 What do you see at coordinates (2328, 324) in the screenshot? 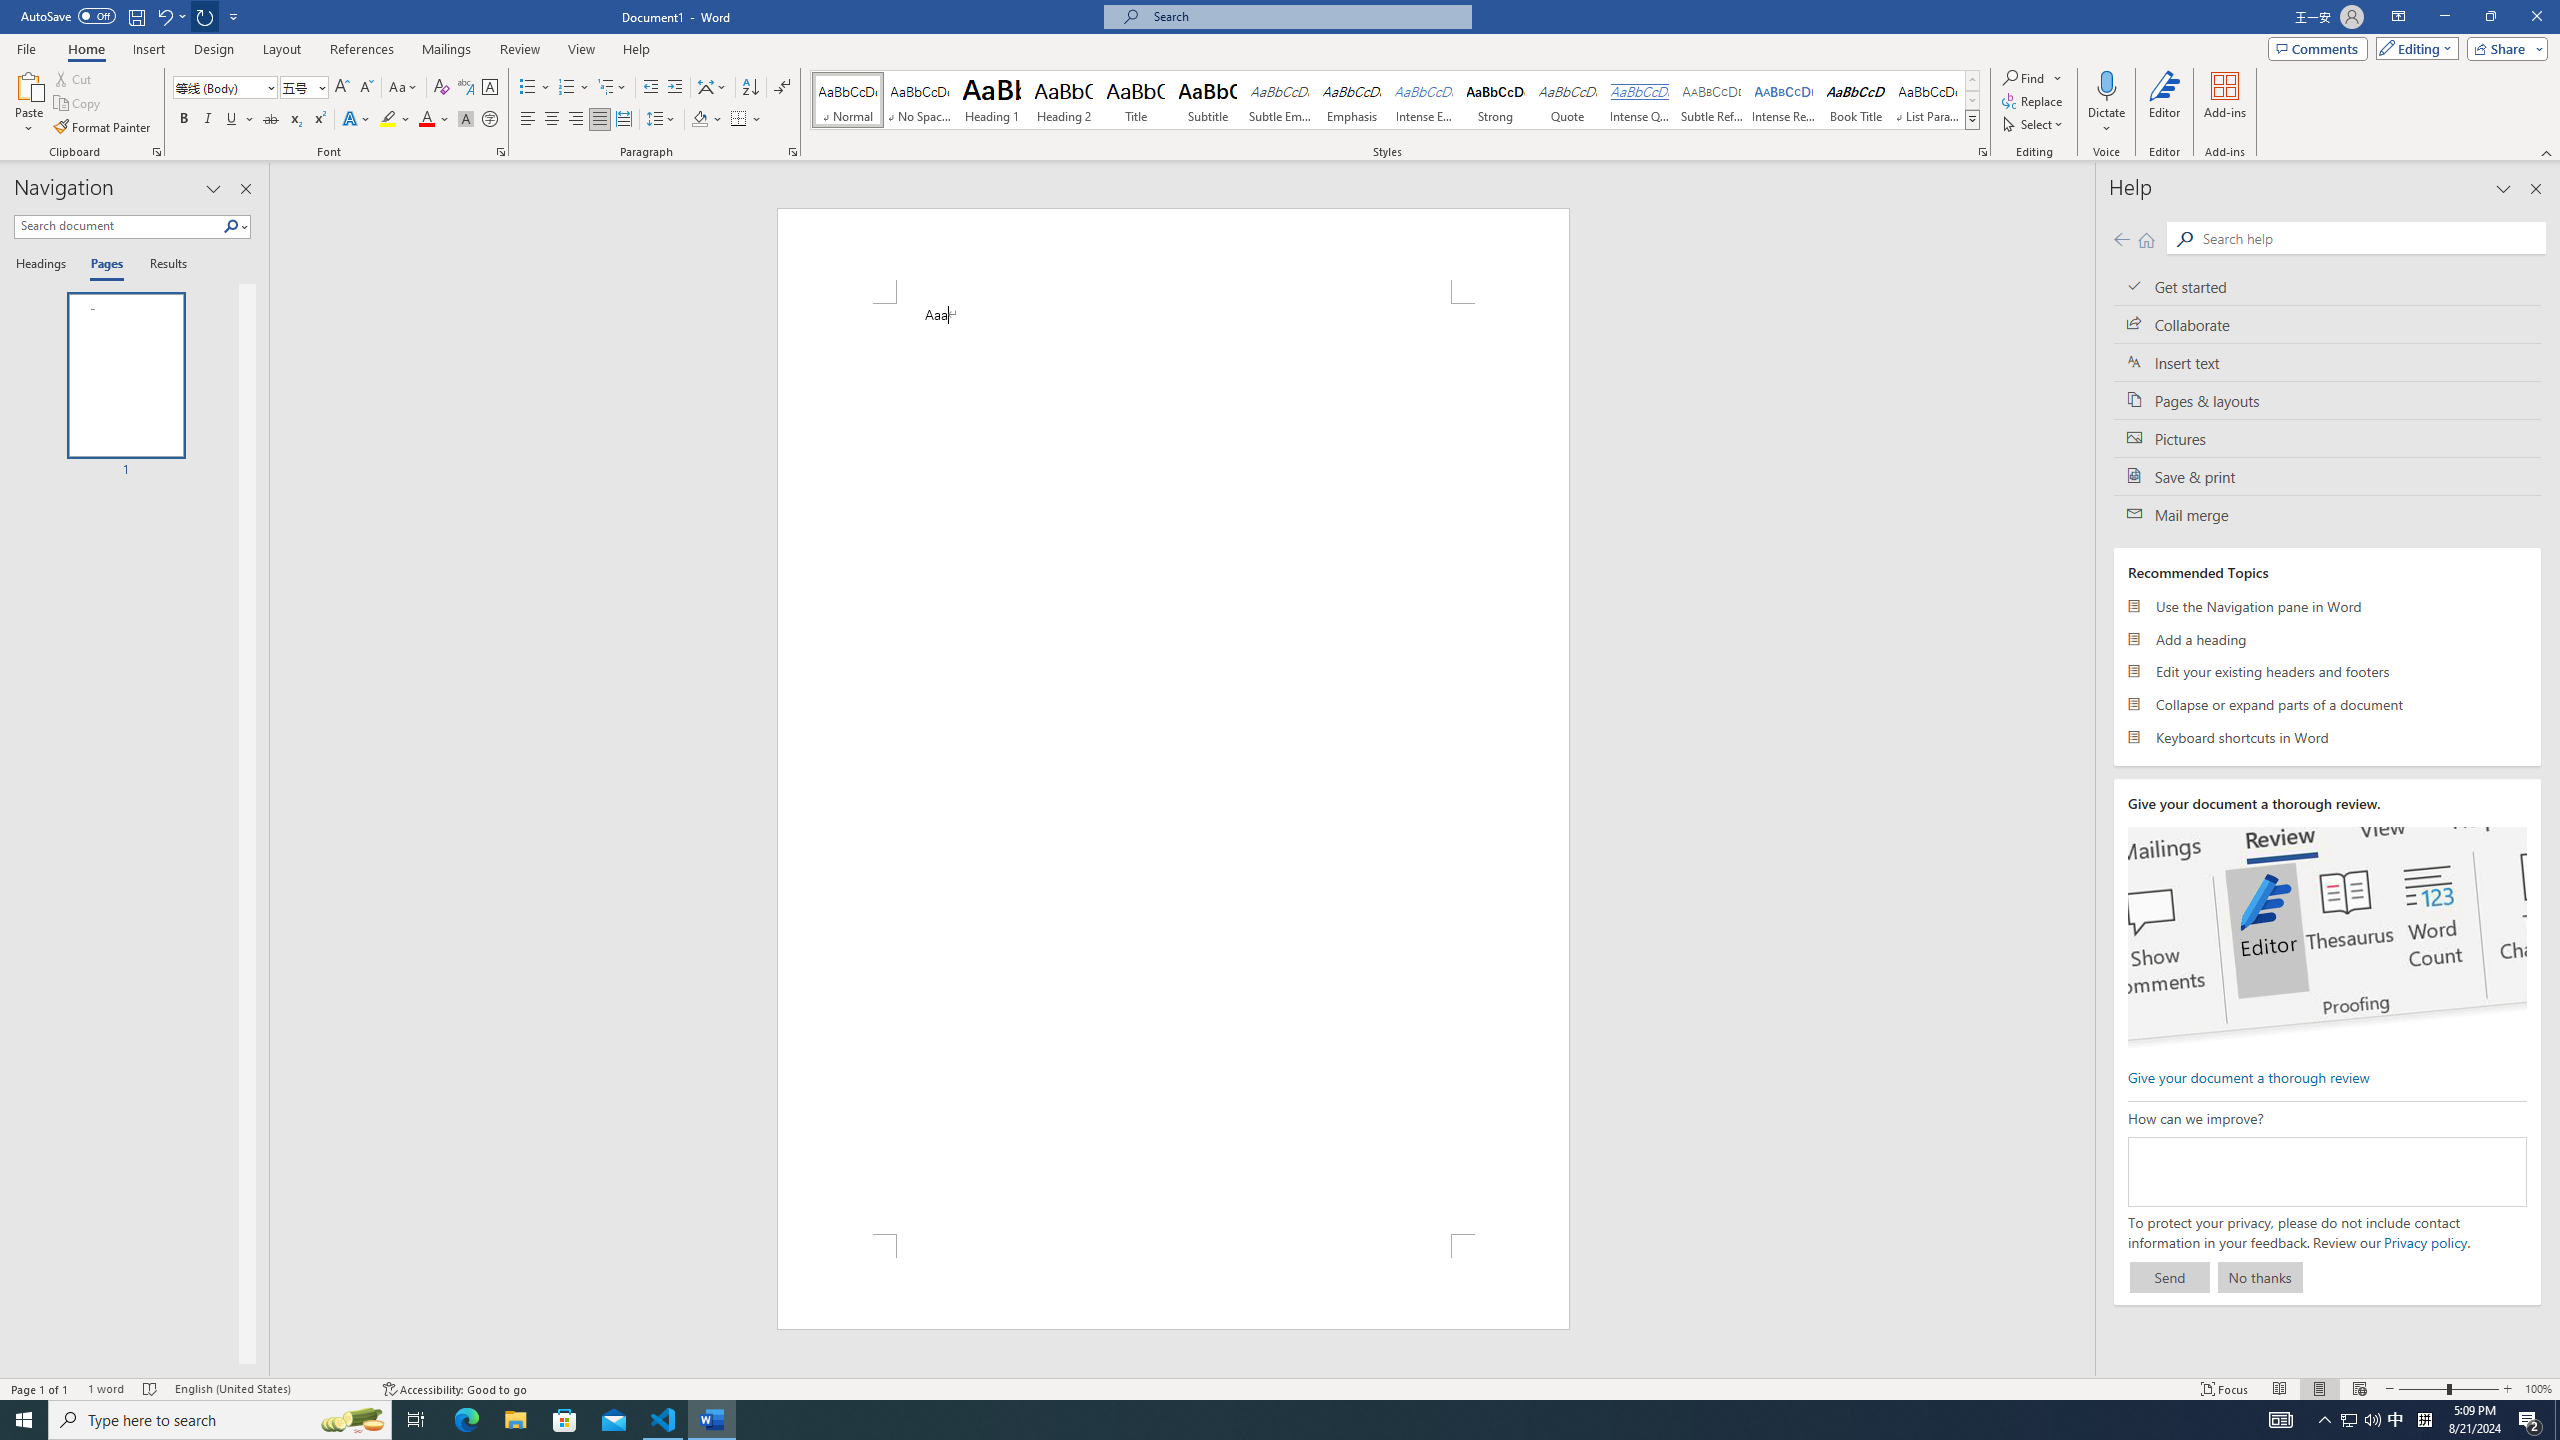
I see `Collaborate` at bounding box center [2328, 324].